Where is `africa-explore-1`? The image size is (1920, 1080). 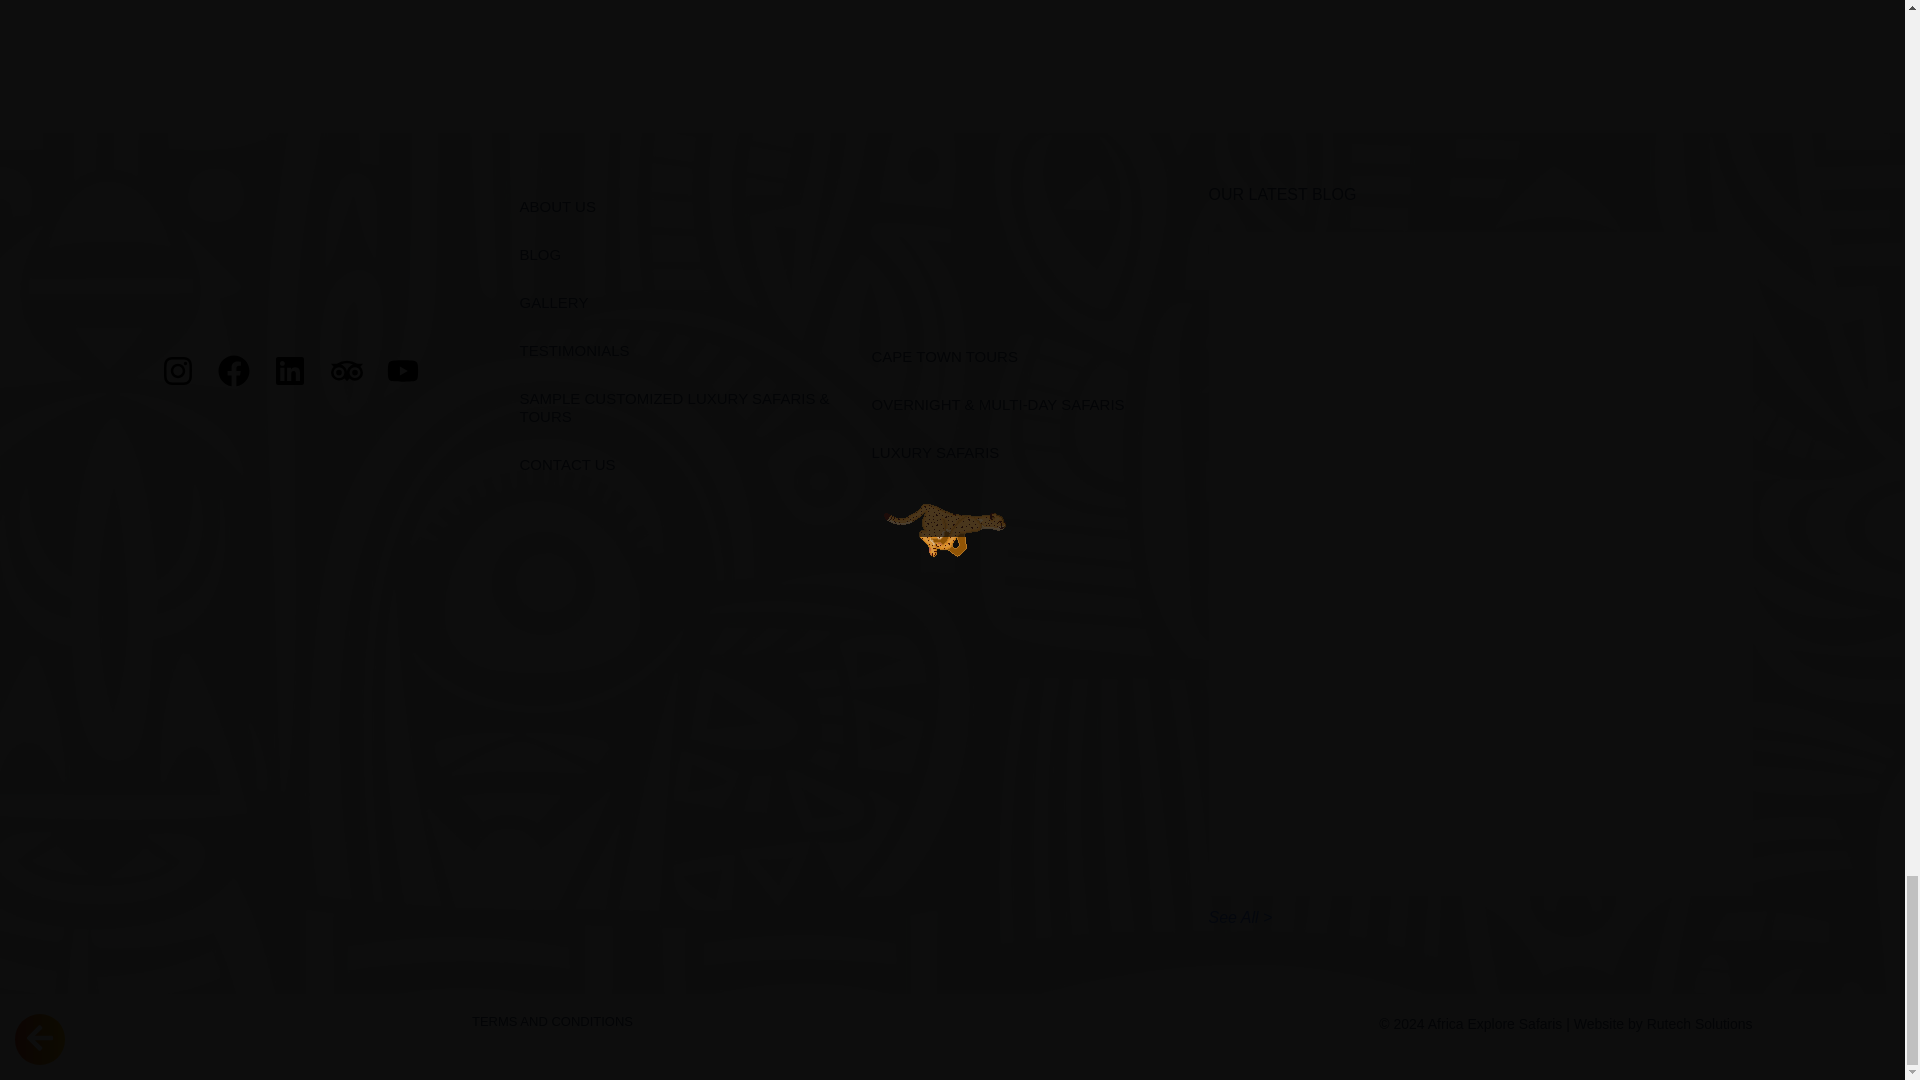 africa-explore-1 is located at coordinates (328, 254).